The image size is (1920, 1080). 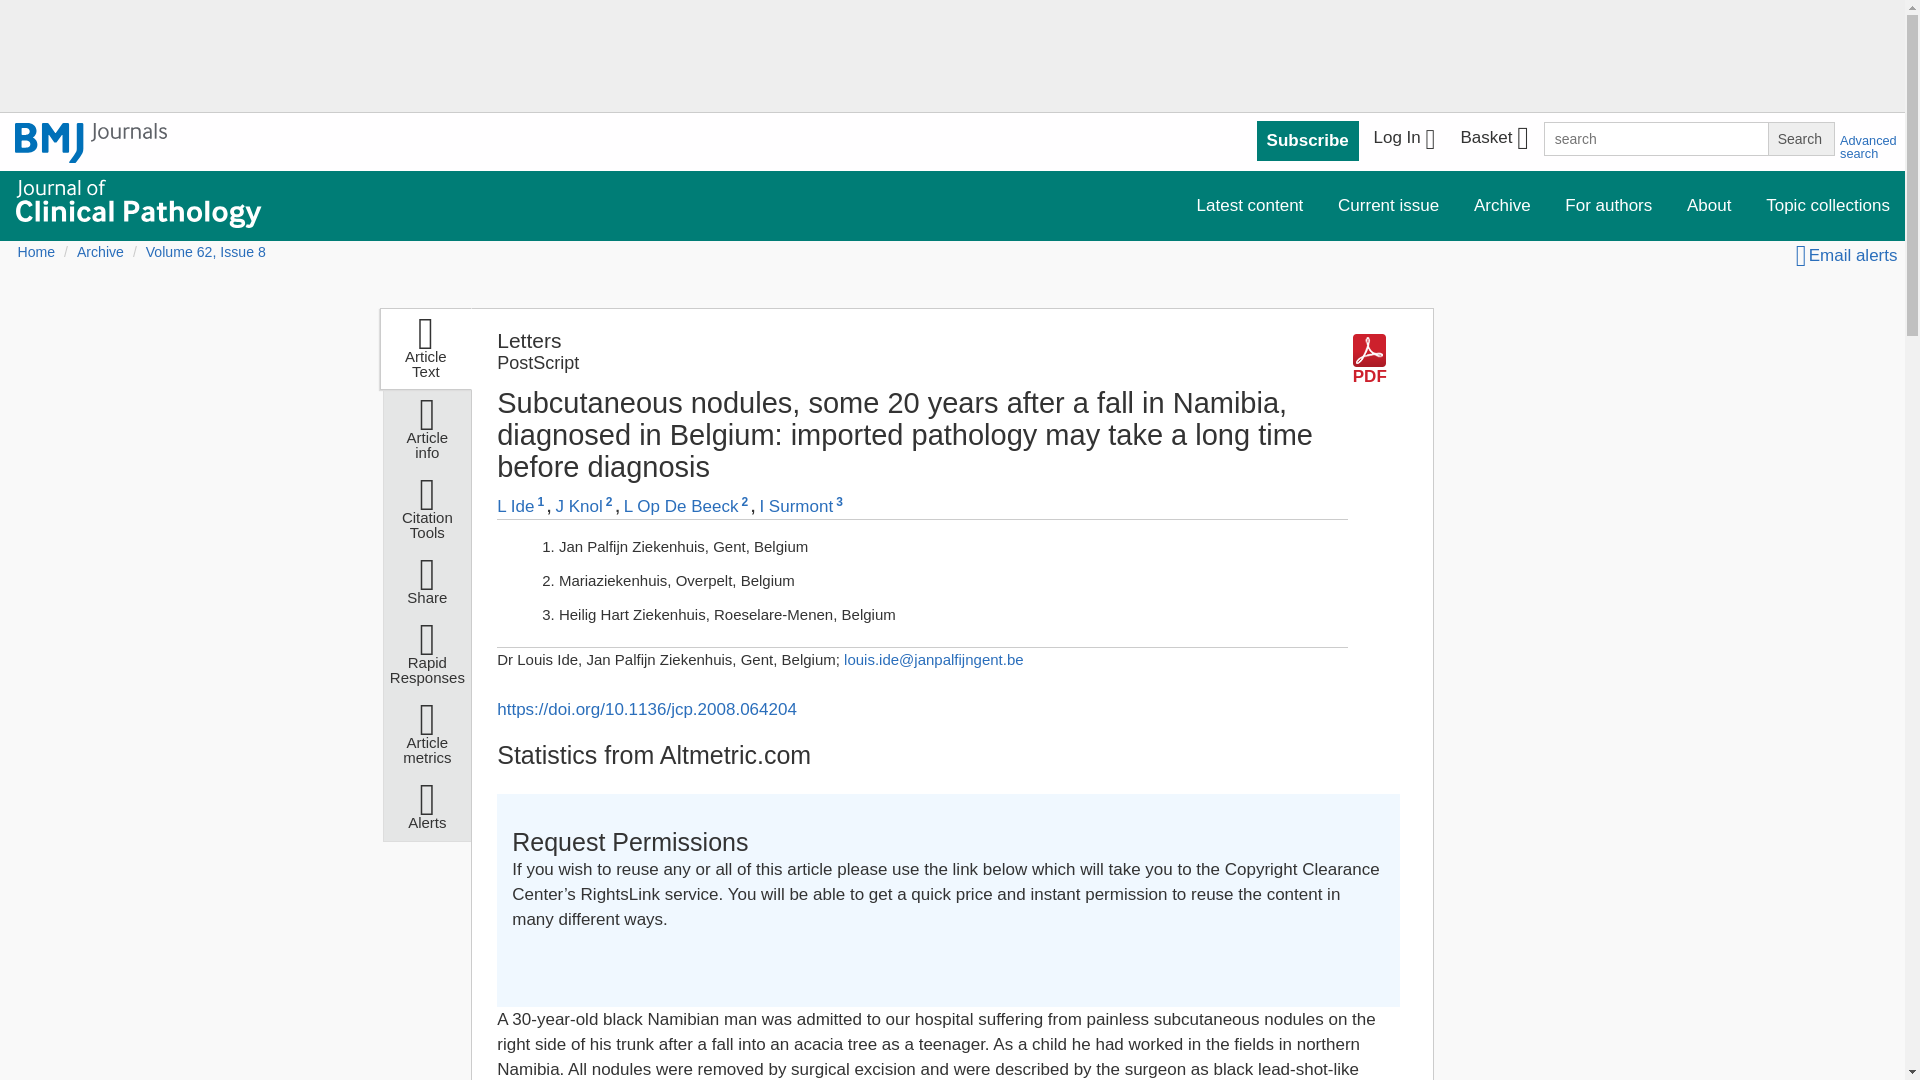 What do you see at coordinates (1493, 140) in the screenshot?
I see `Basket` at bounding box center [1493, 140].